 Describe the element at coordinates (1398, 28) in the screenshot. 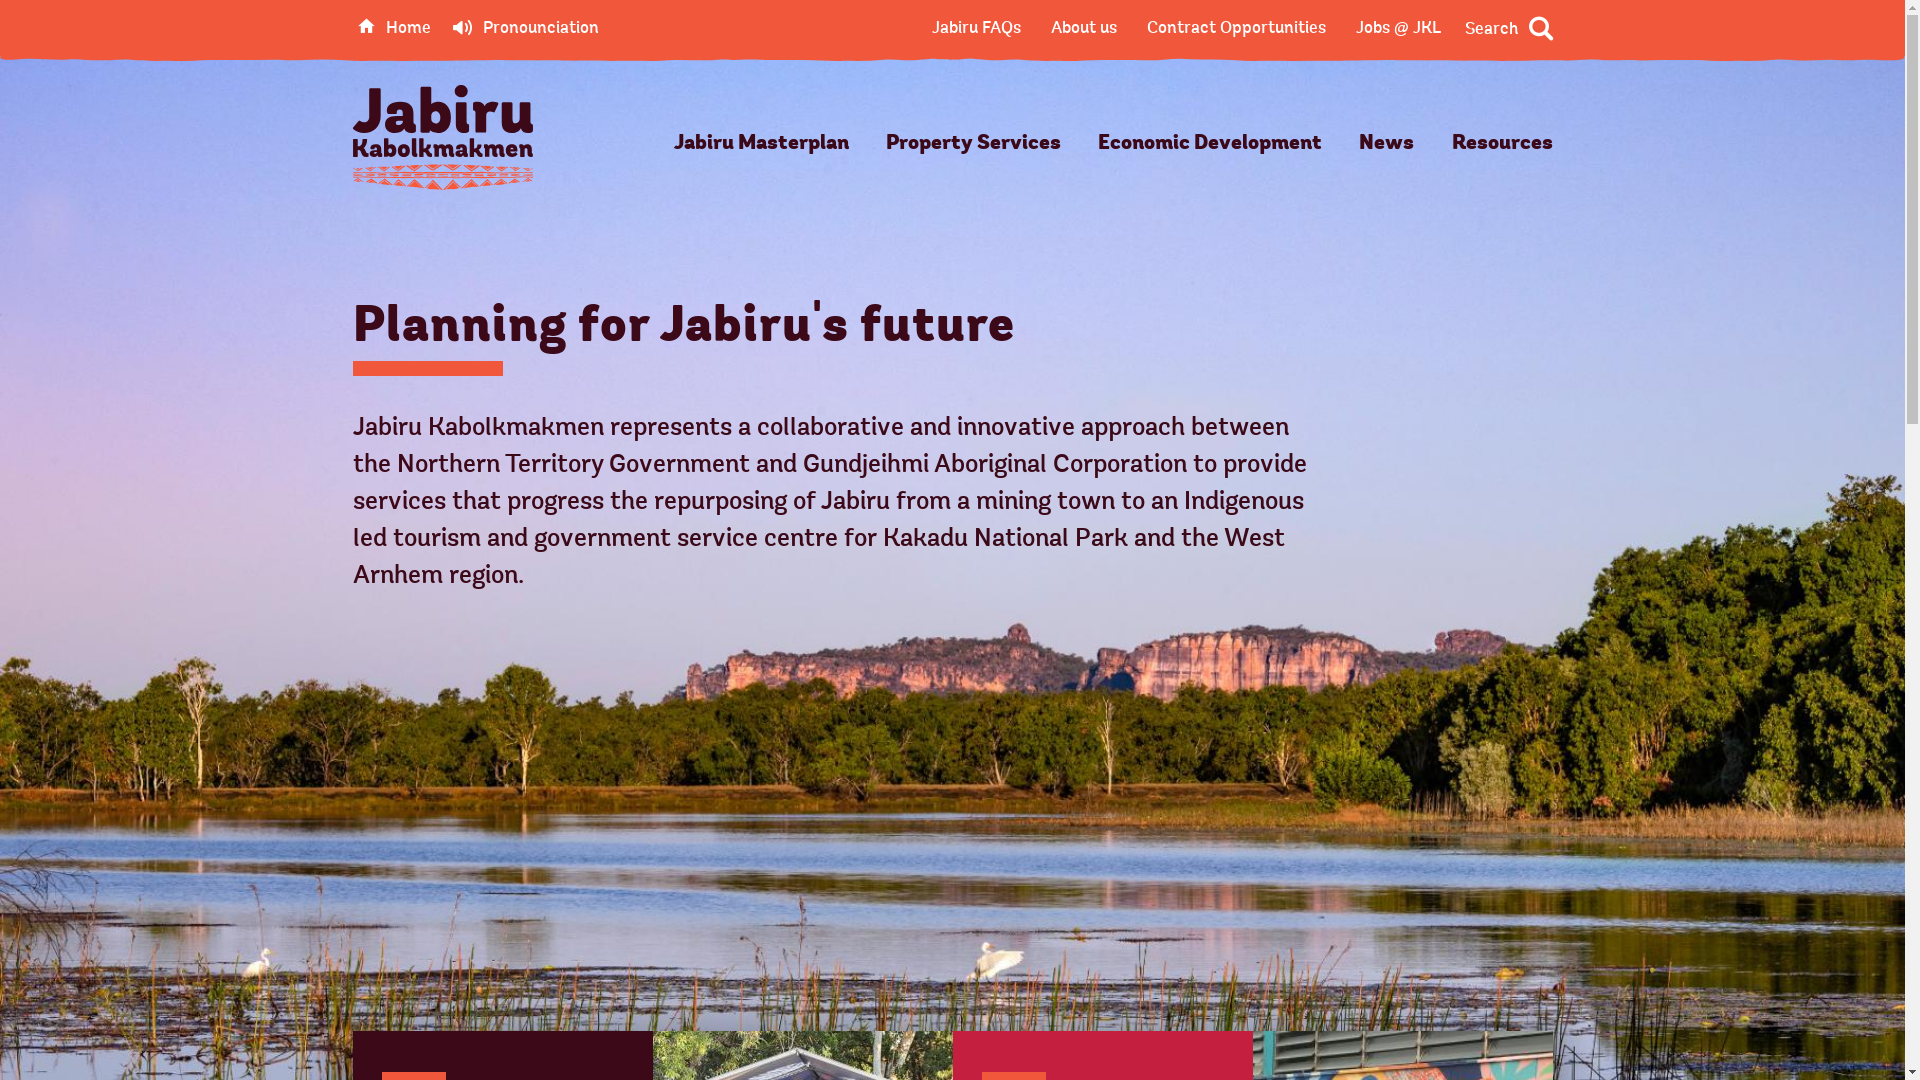

I see `Jobs @ JKL` at that location.